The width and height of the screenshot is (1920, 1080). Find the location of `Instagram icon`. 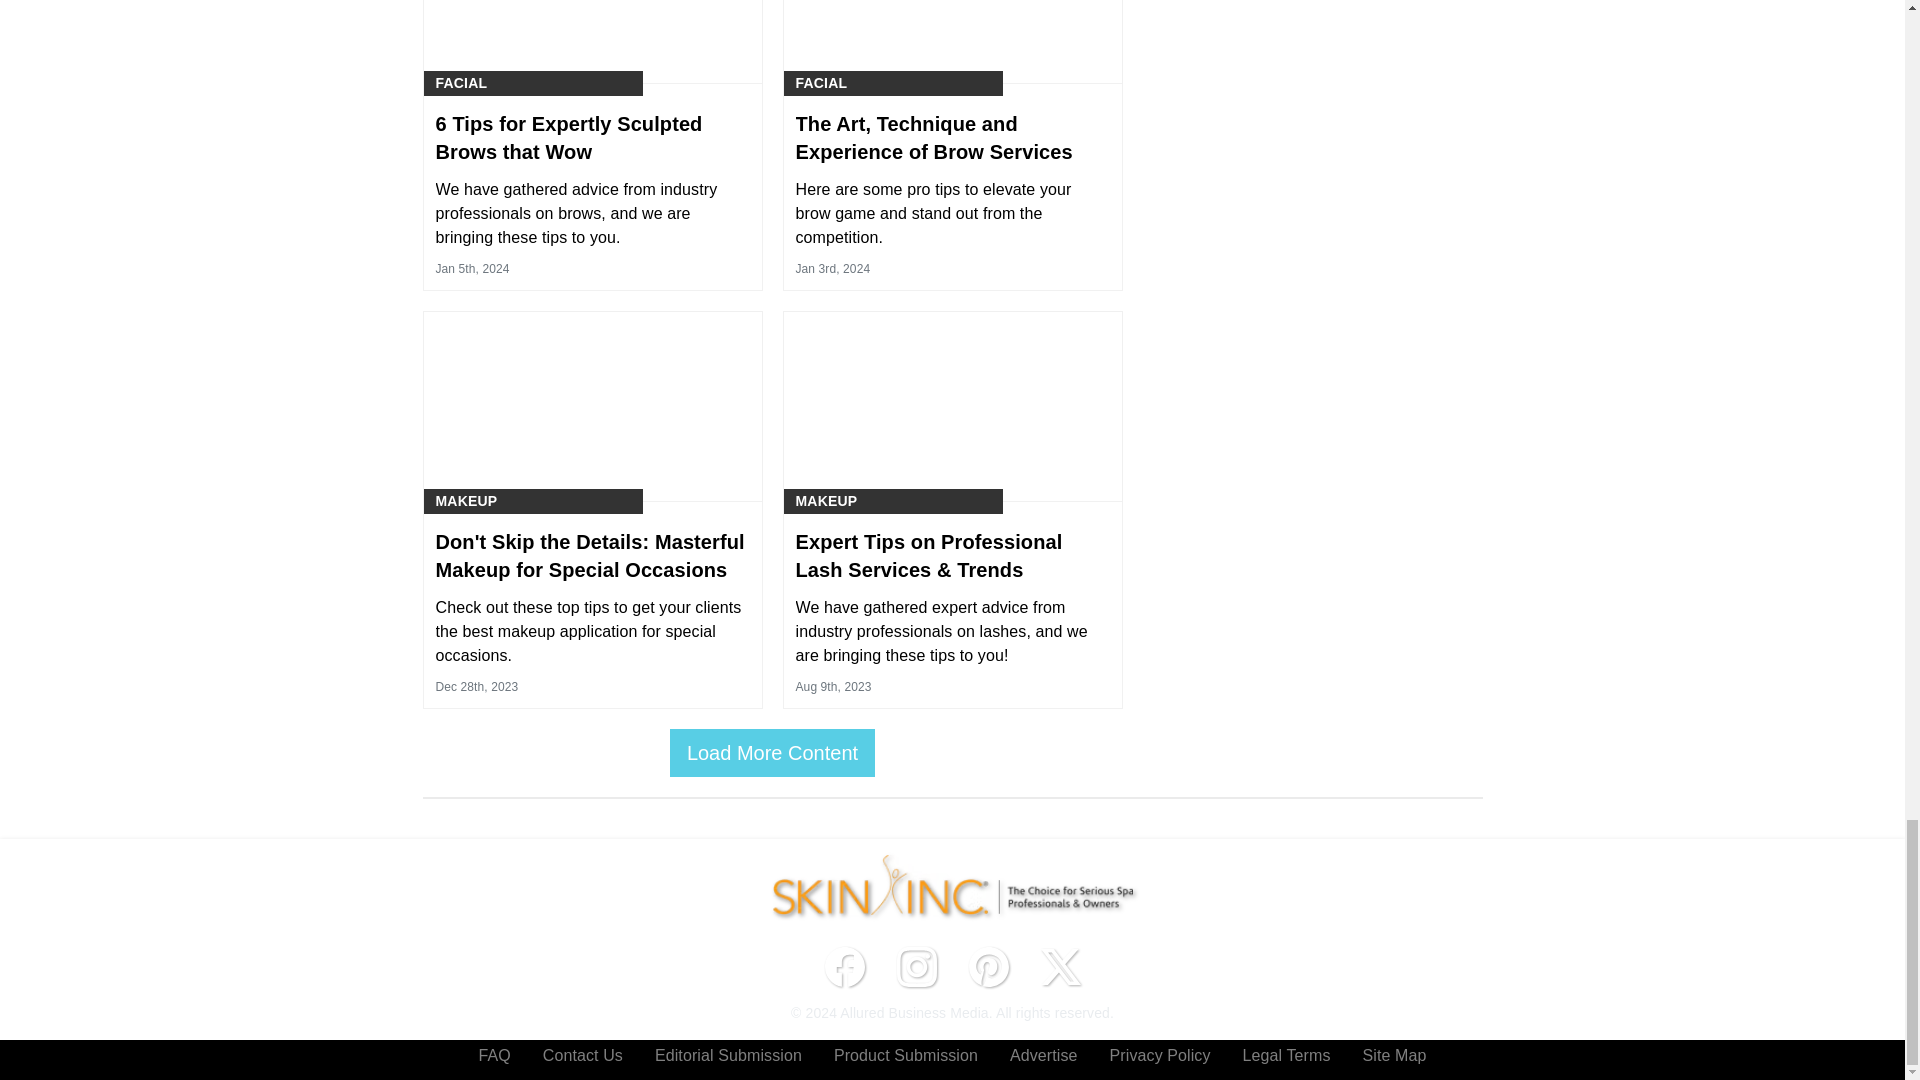

Instagram icon is located at coordinates (916, 967).